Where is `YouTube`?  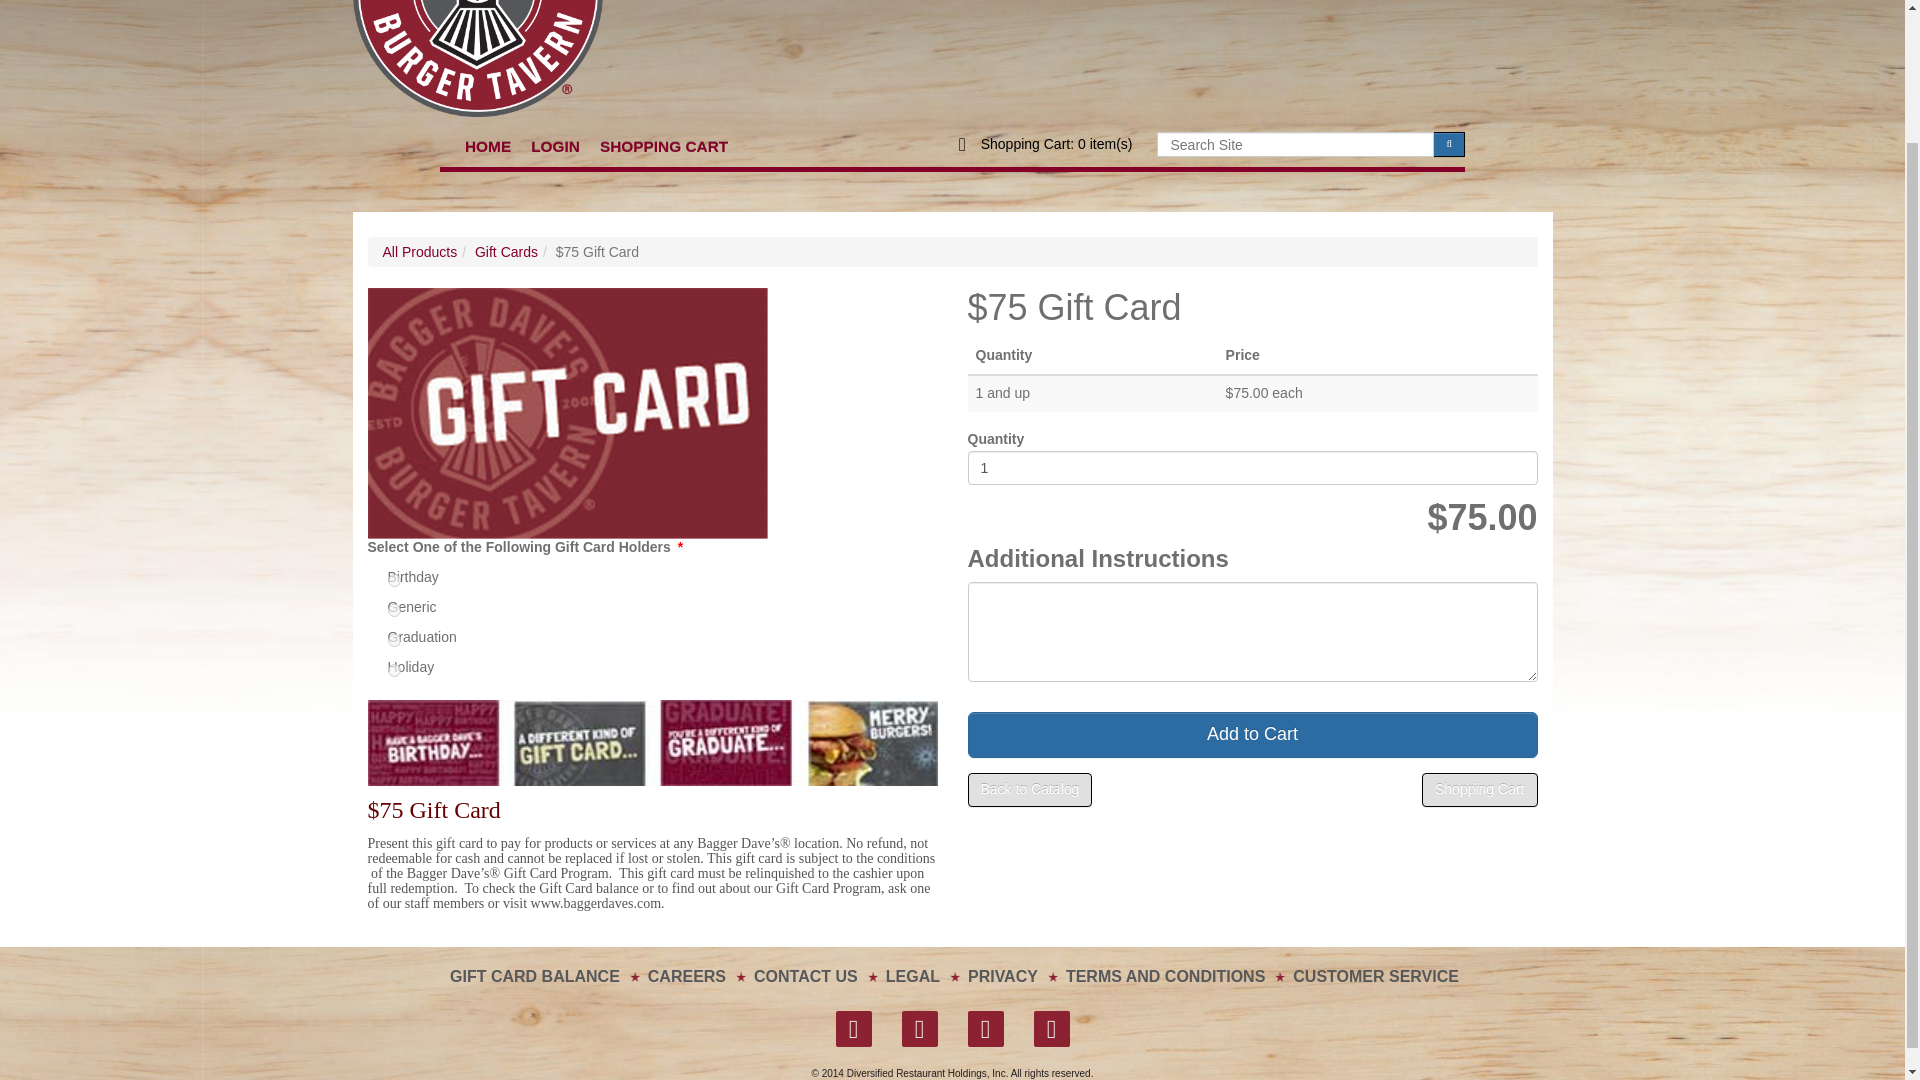
YouTube is located at coordinates (986, 1028).